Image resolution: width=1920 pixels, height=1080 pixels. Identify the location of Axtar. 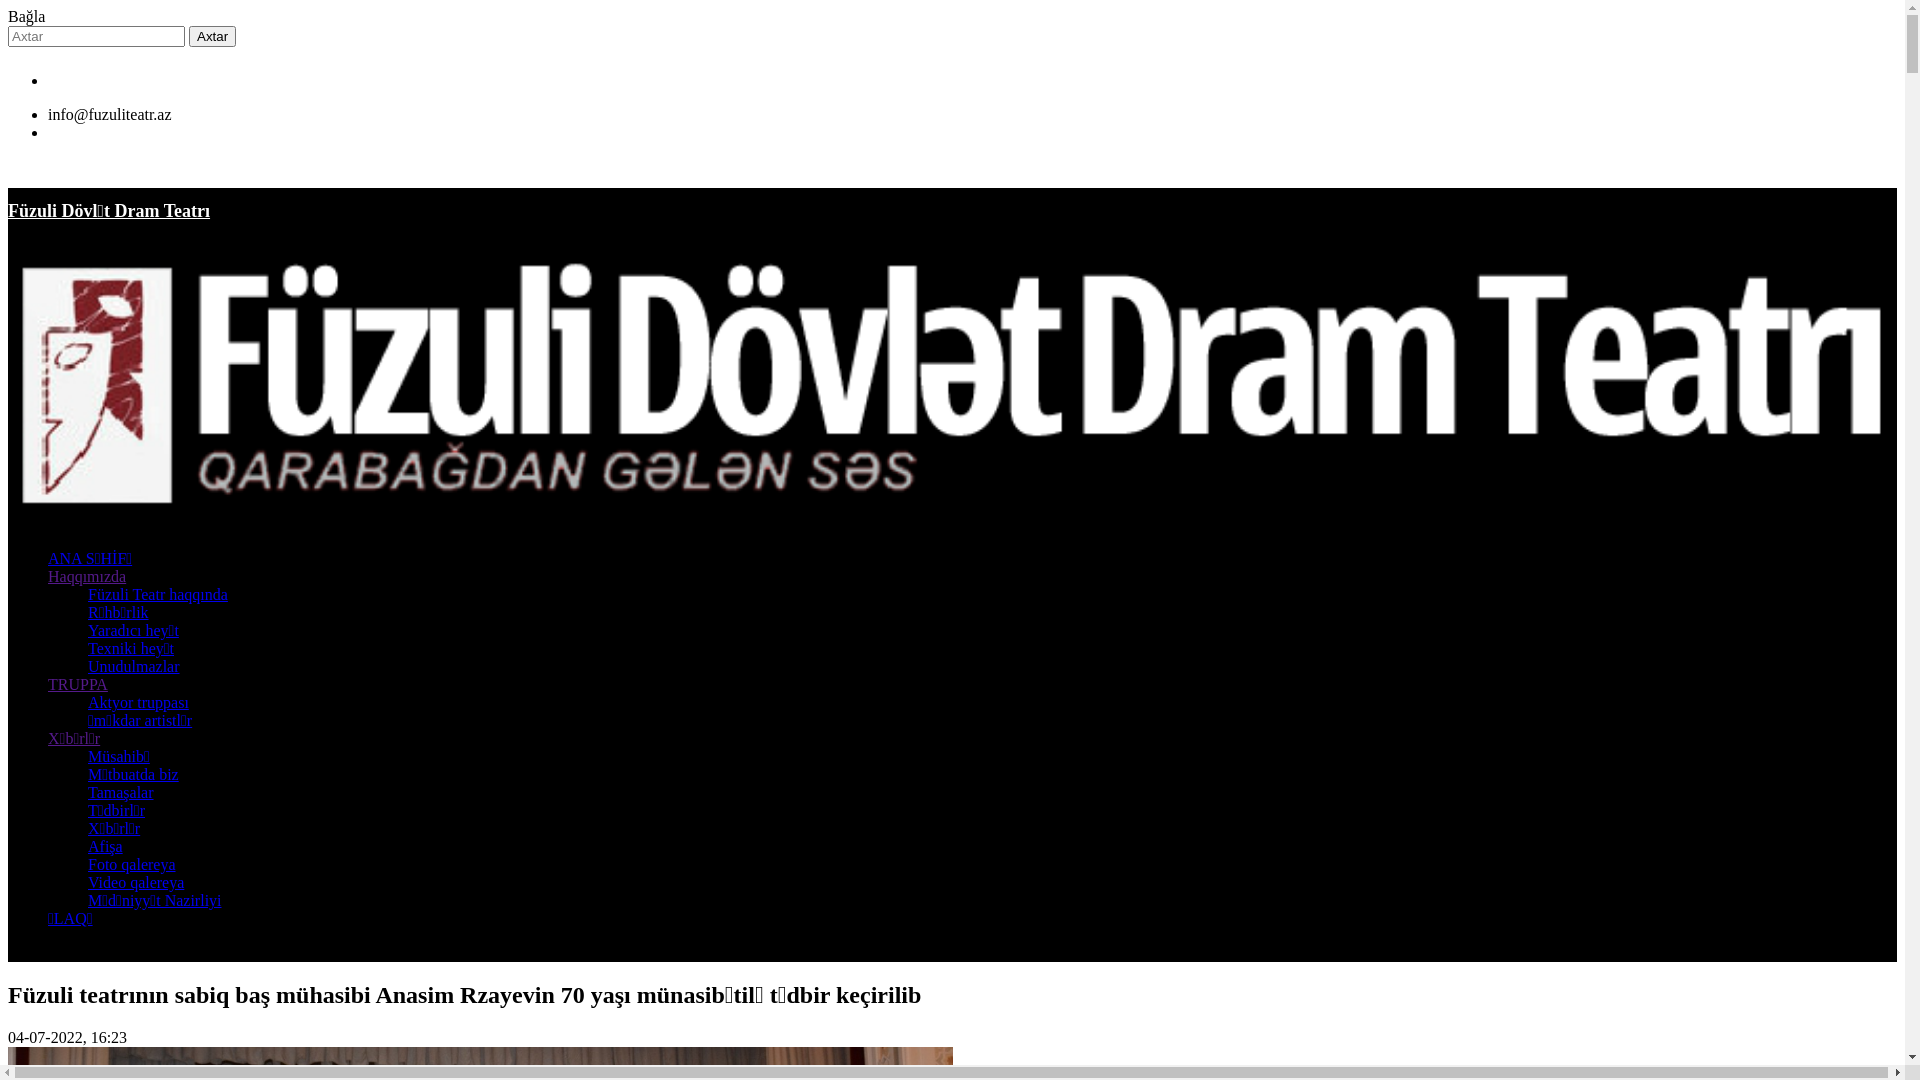
(212, 36).